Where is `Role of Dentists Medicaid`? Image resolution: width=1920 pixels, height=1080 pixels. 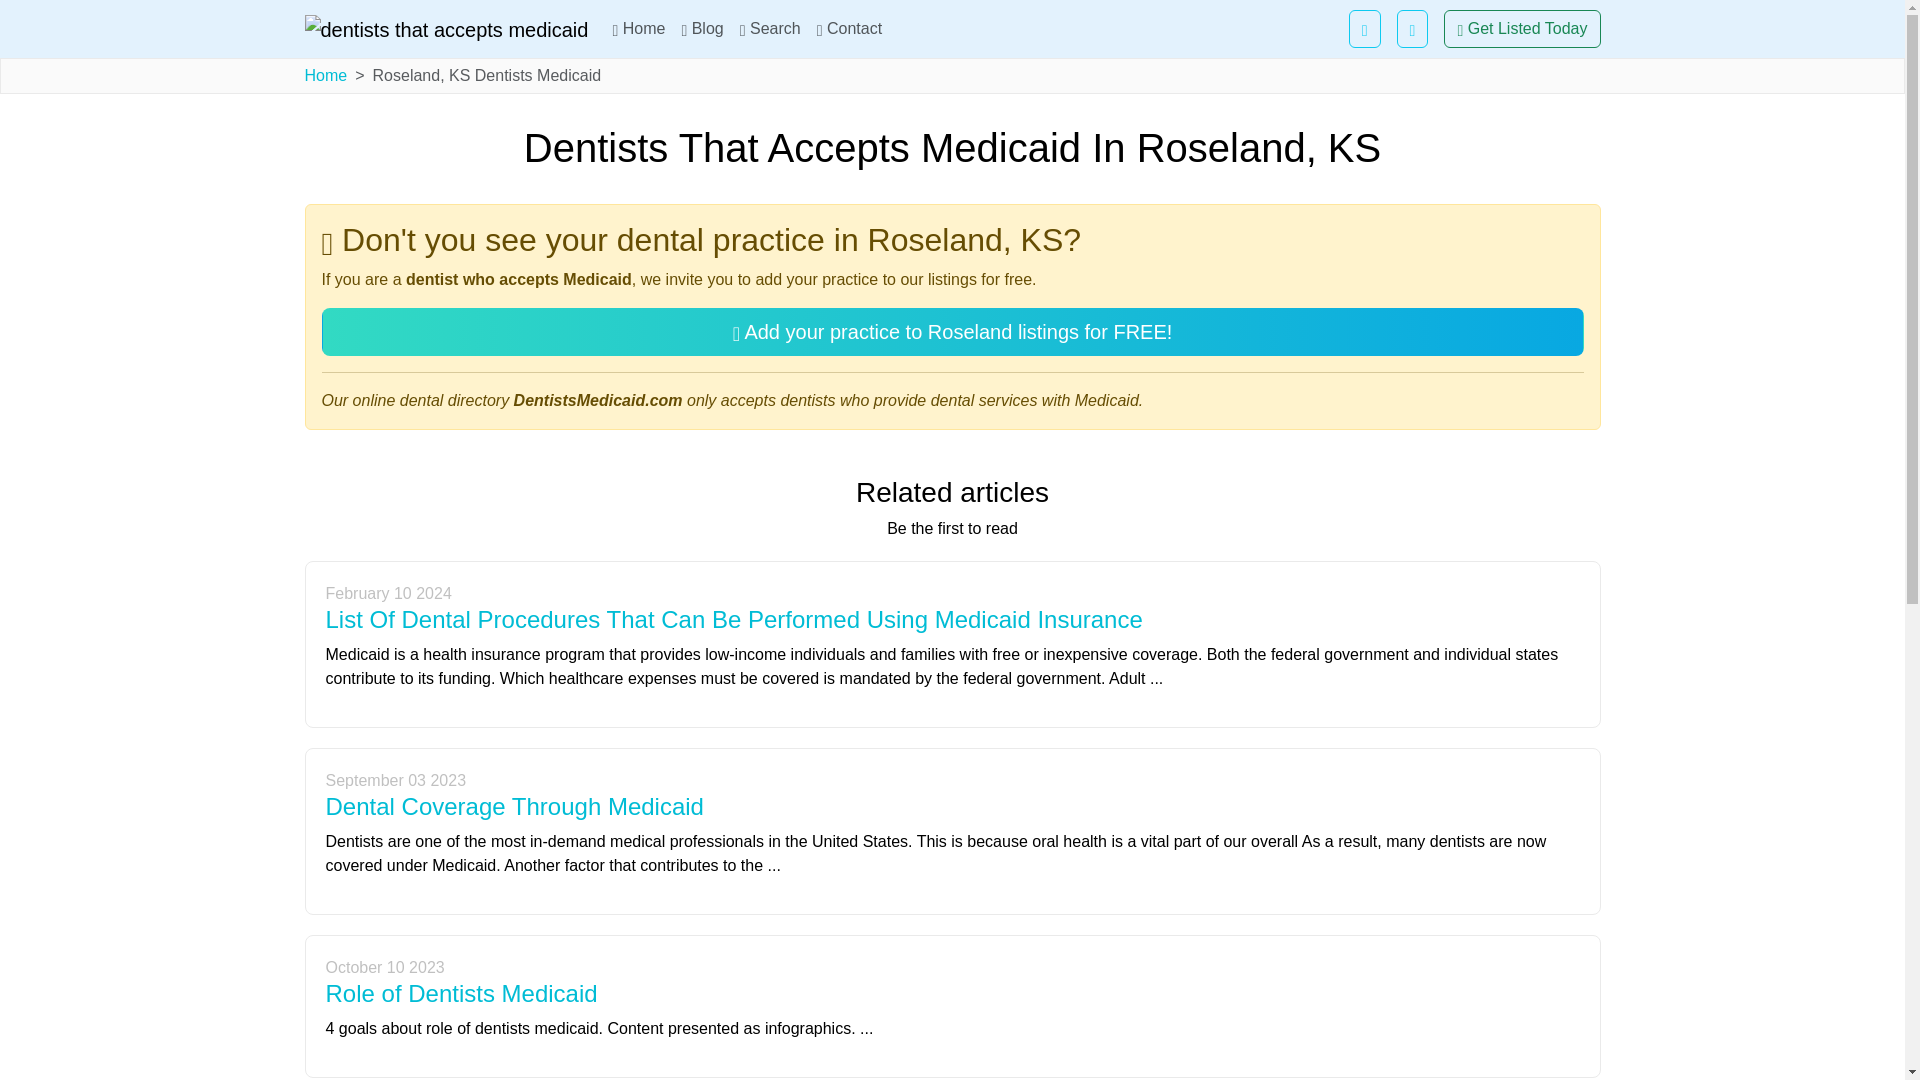
Role of Dentists Medicaid is located at coordinates (462, 992).